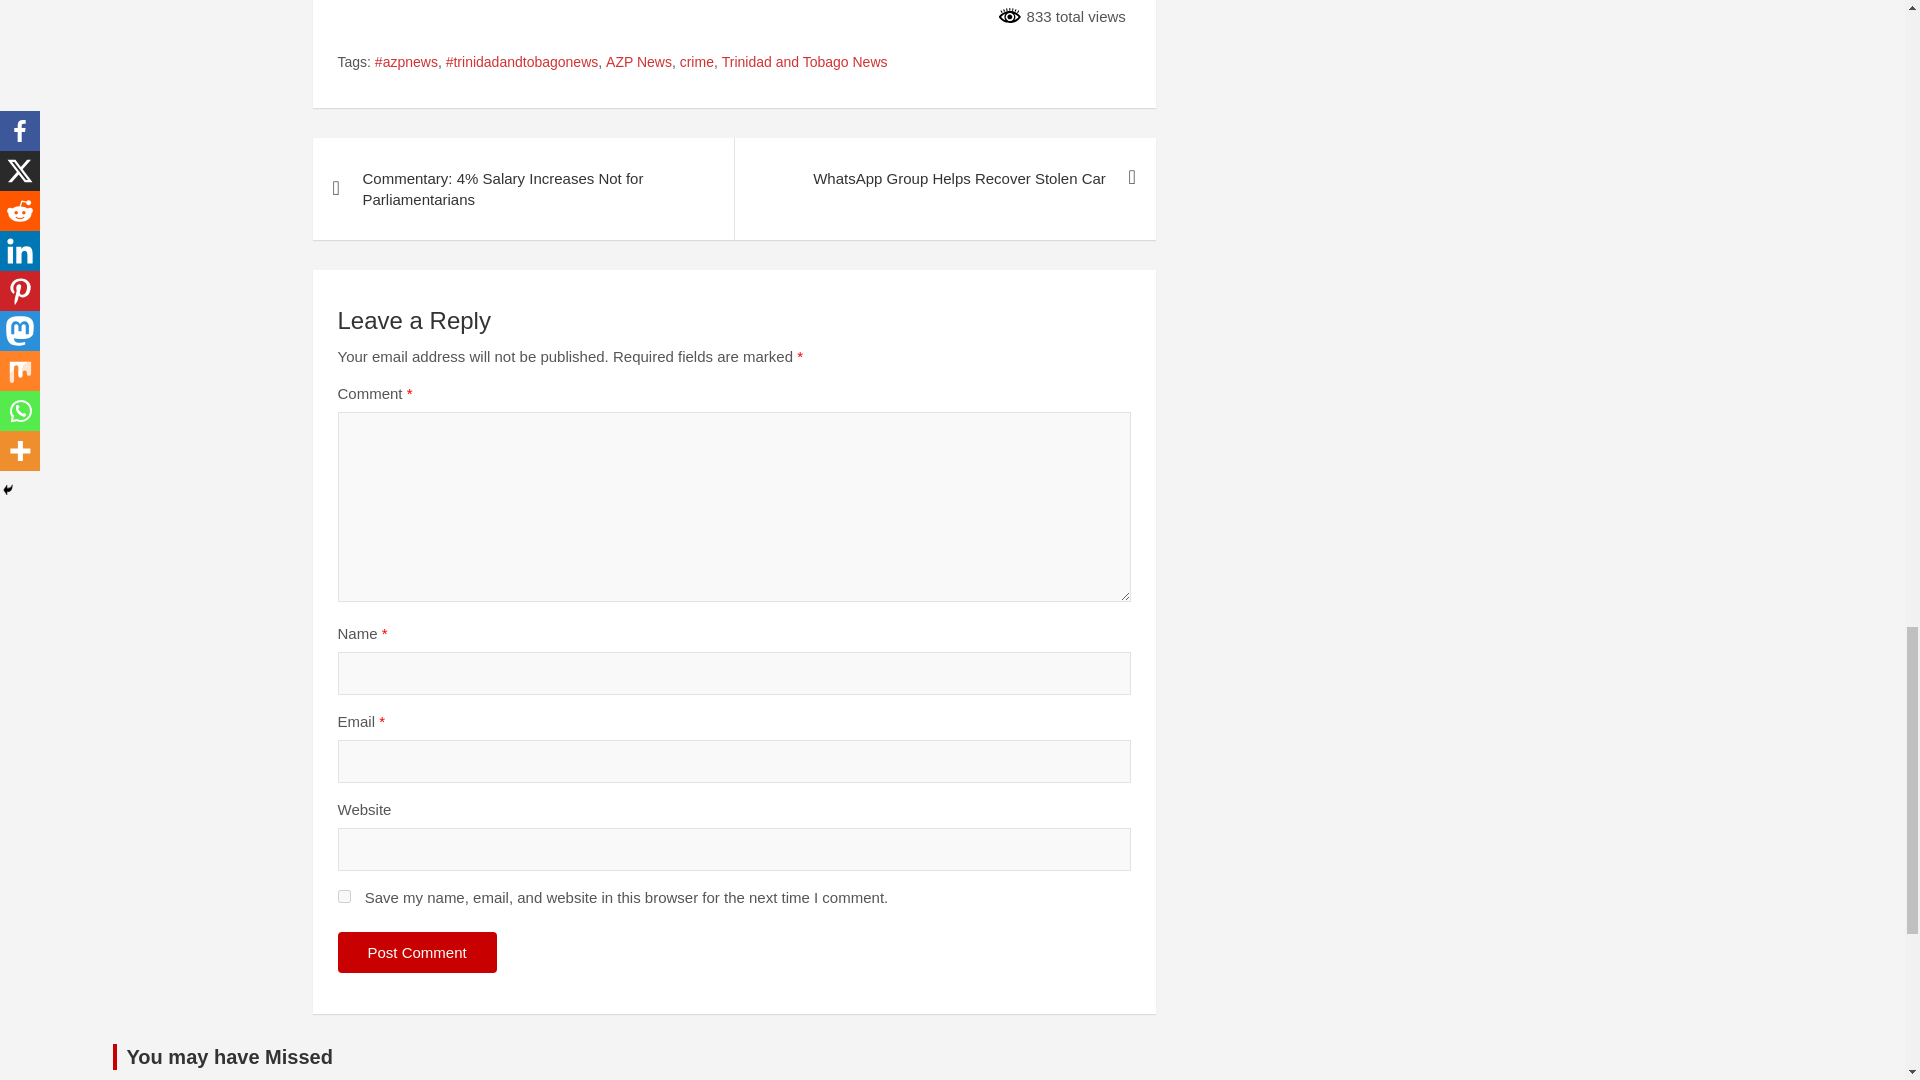 The height and width of the screenshot is (1080, 1920). Describe the element at coordinates (417, 952) in the screenshot. I see `Post Comment` at that location.